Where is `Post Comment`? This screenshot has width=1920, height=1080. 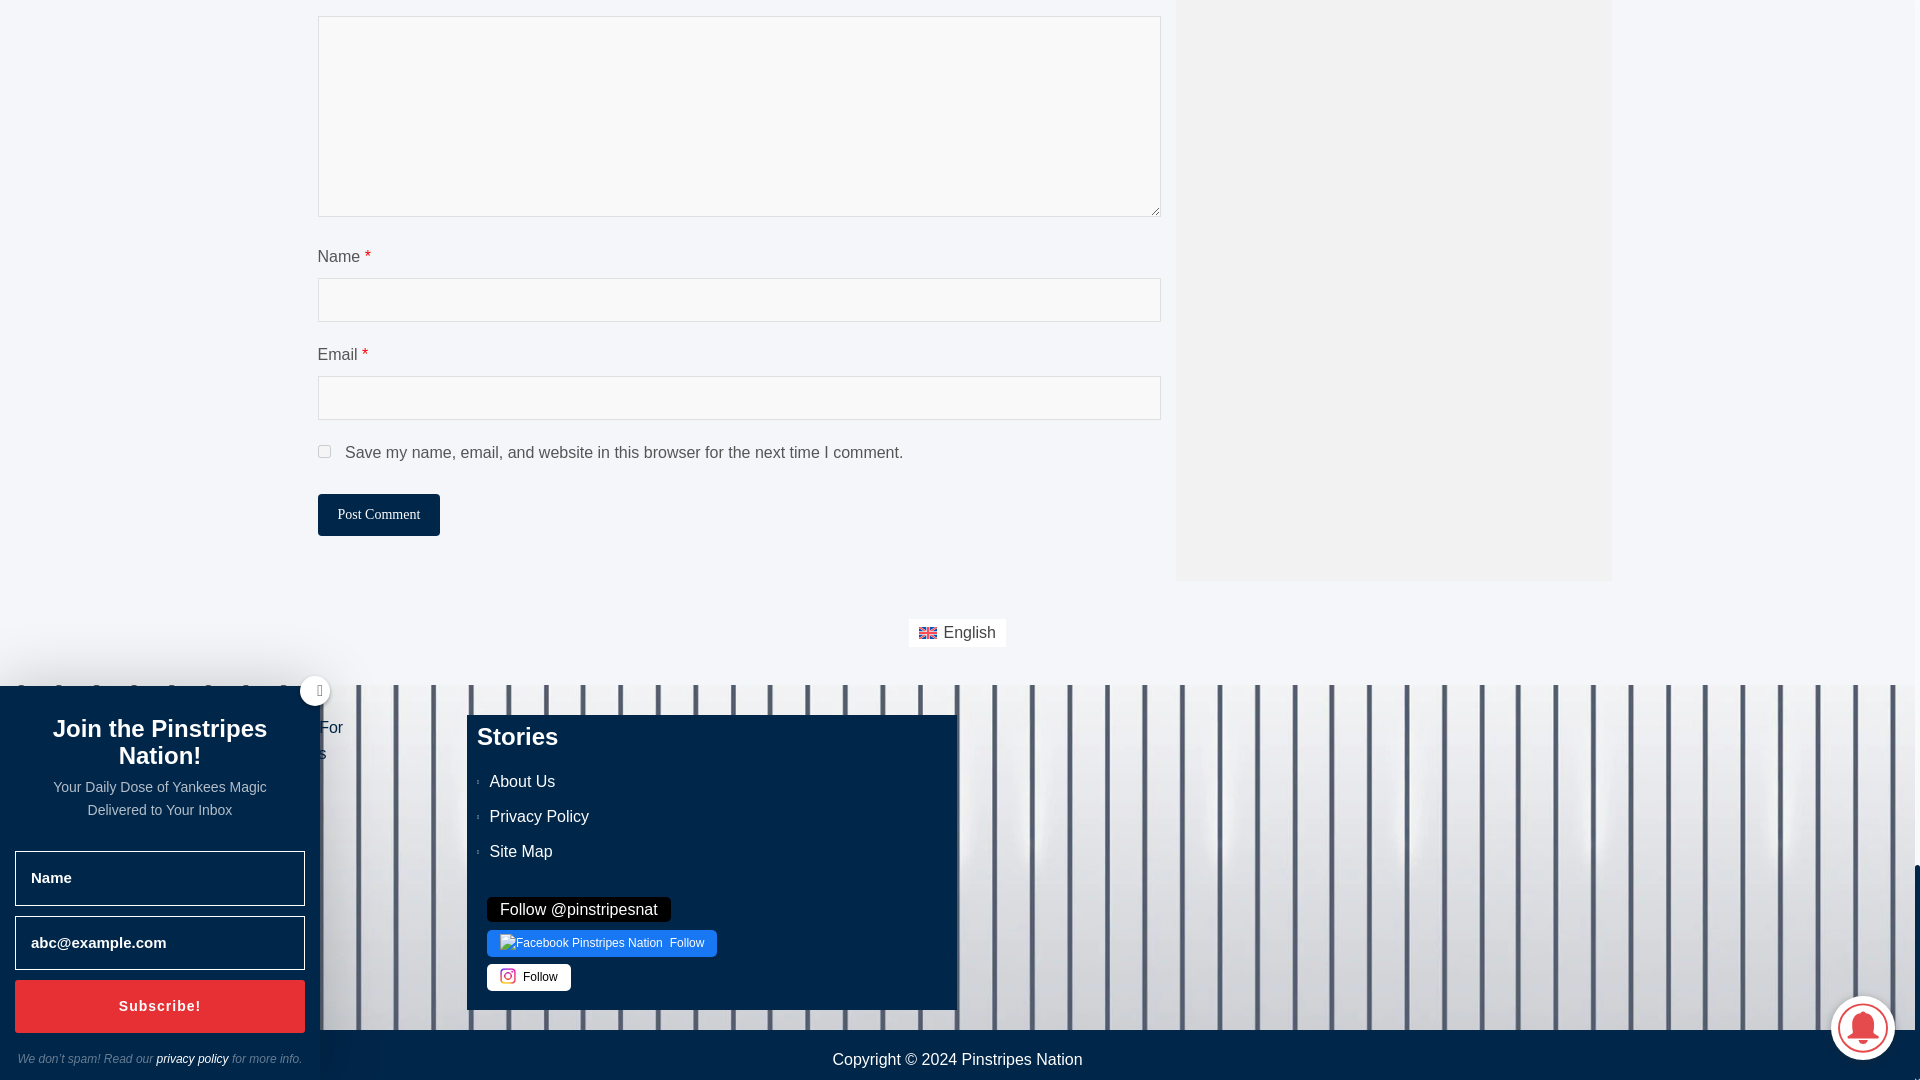
Post Comment is located at coordinates (380, 514).